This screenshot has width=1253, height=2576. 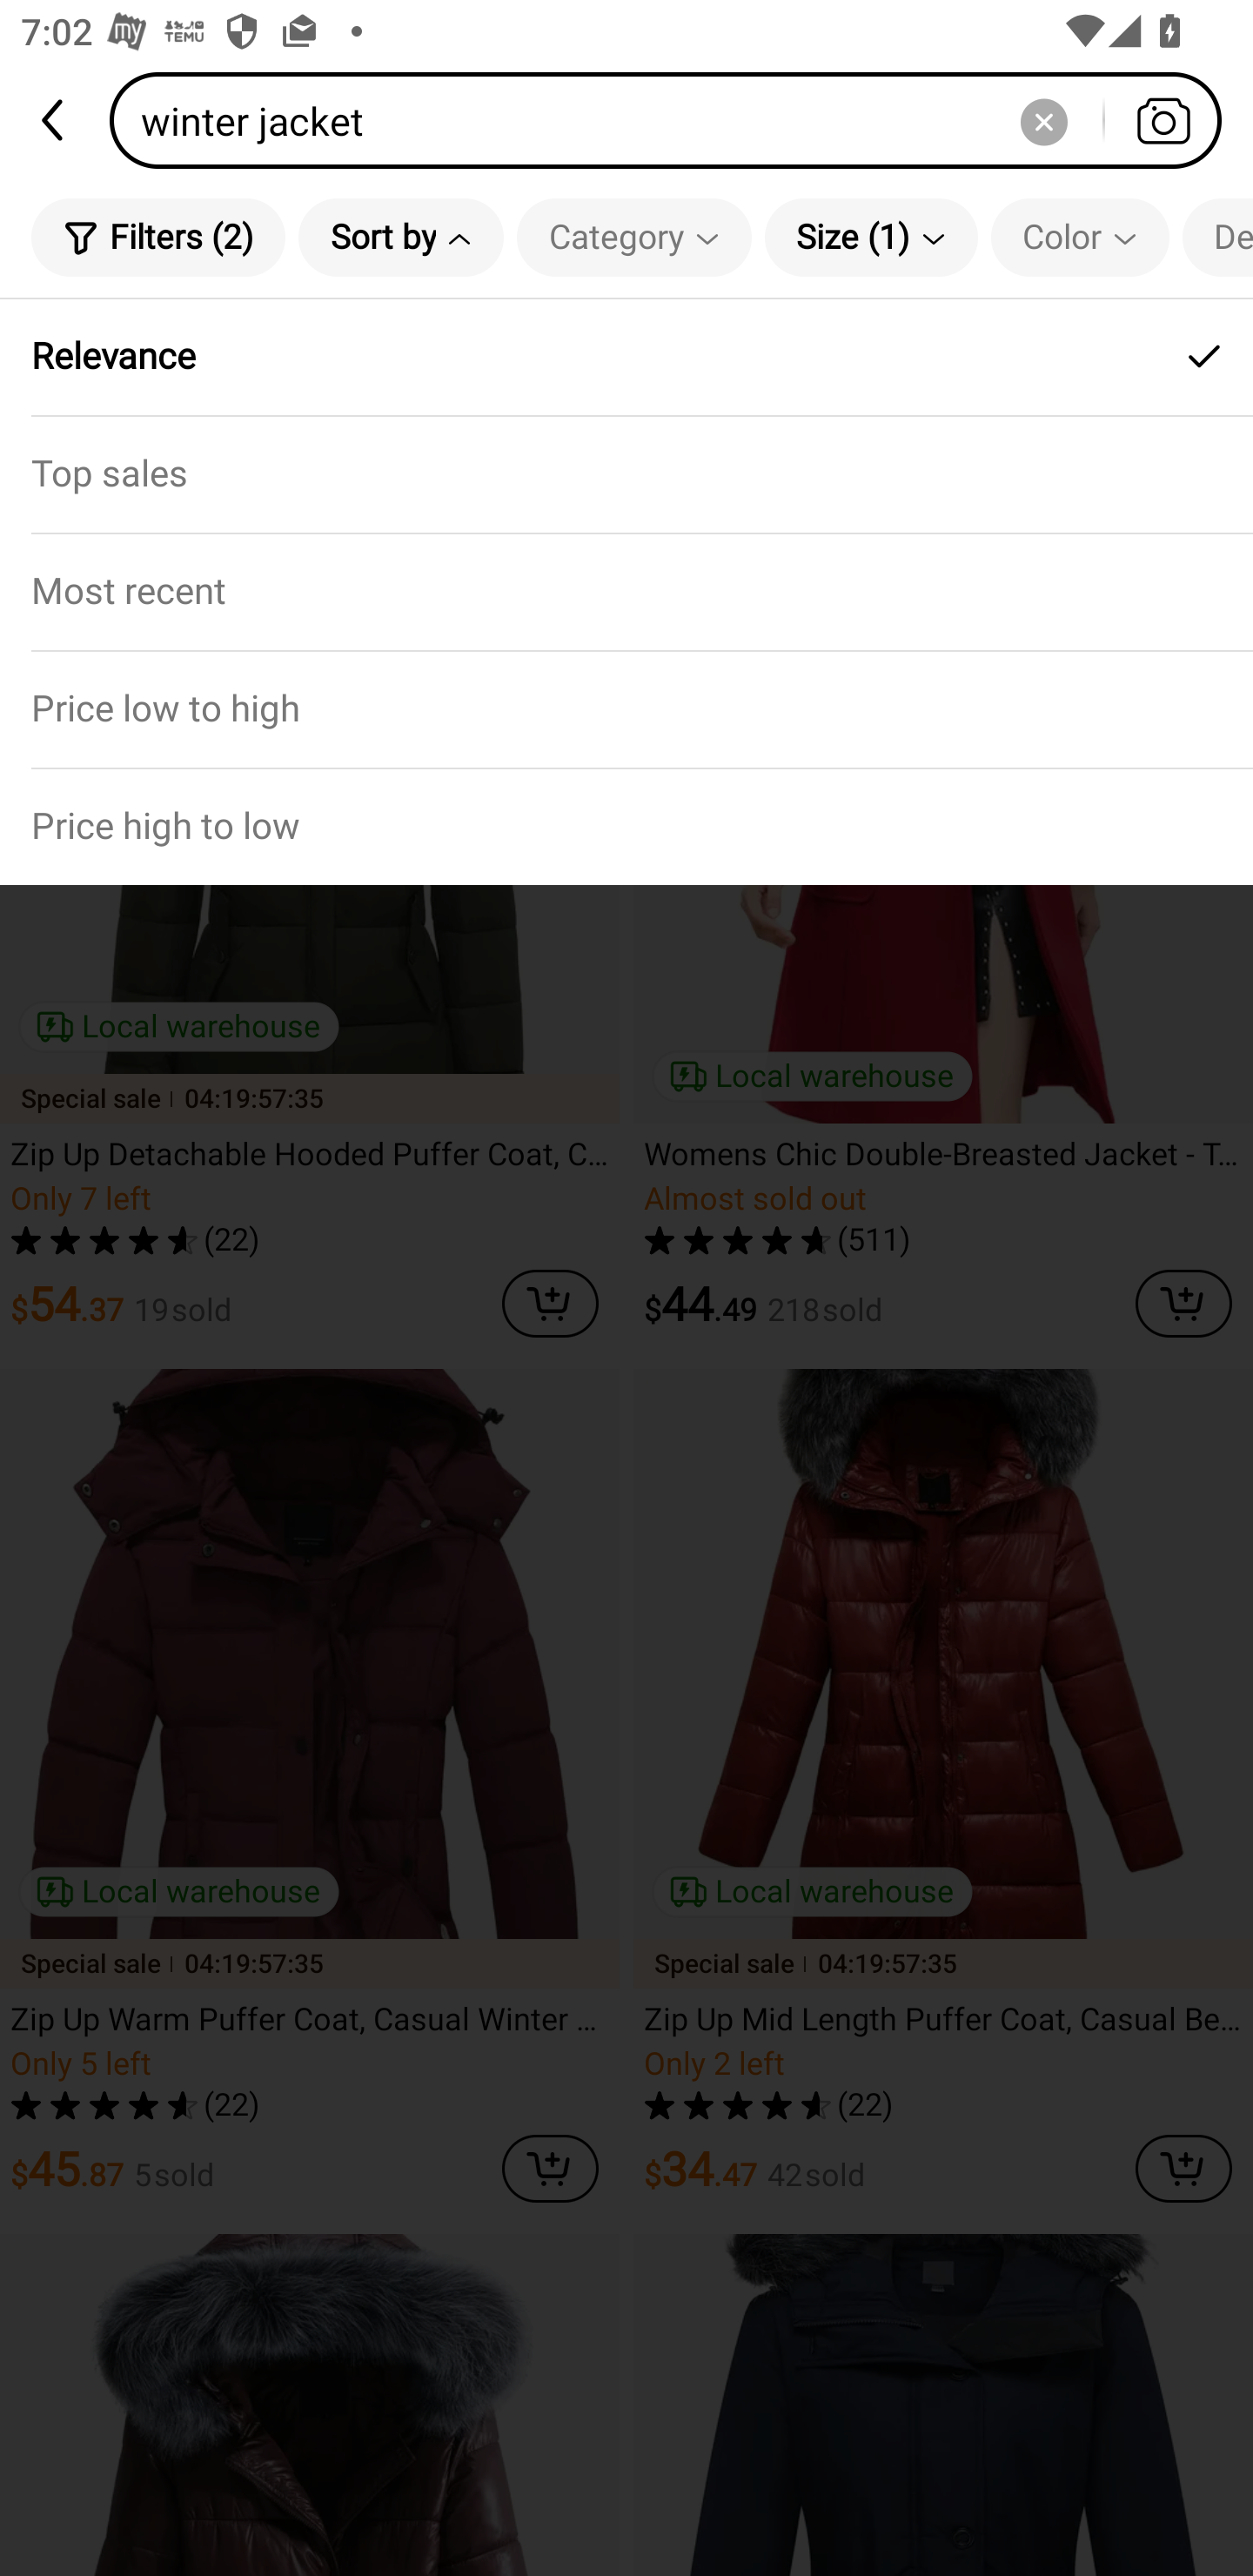 I want to click on Top sales, so click(x=626, y=473).